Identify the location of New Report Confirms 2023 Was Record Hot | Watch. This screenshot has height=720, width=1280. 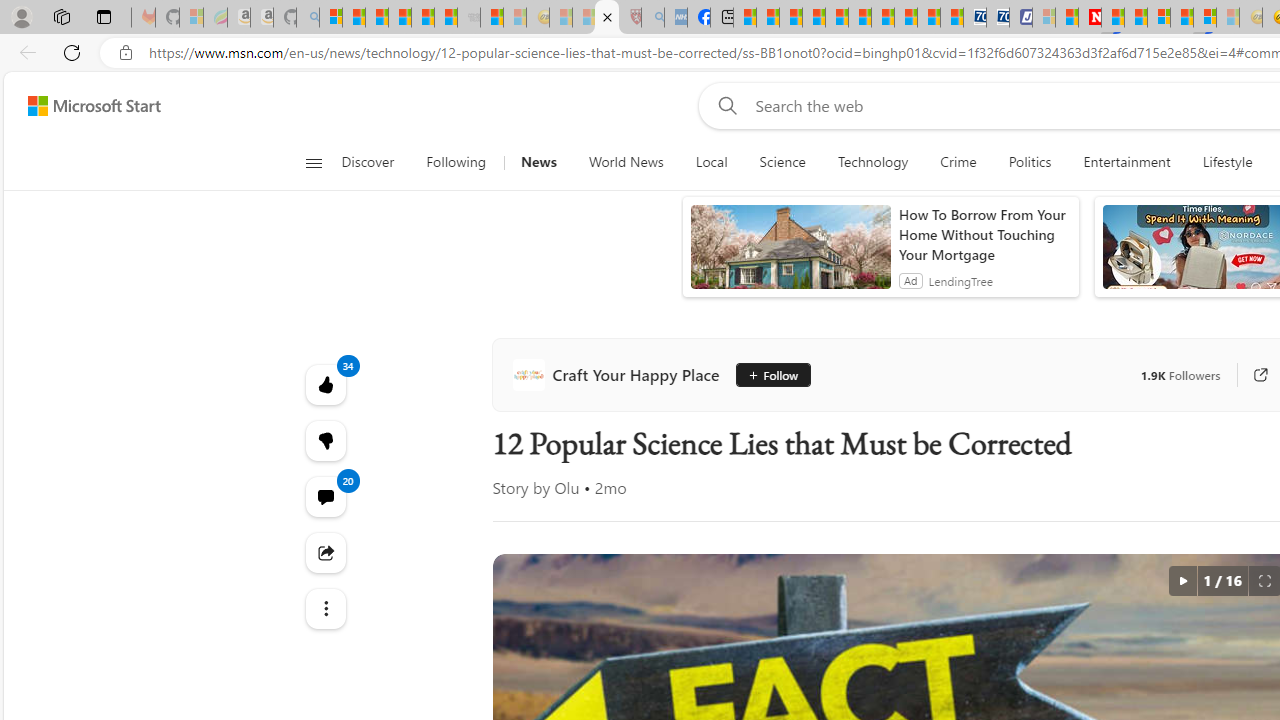
(422, 18).